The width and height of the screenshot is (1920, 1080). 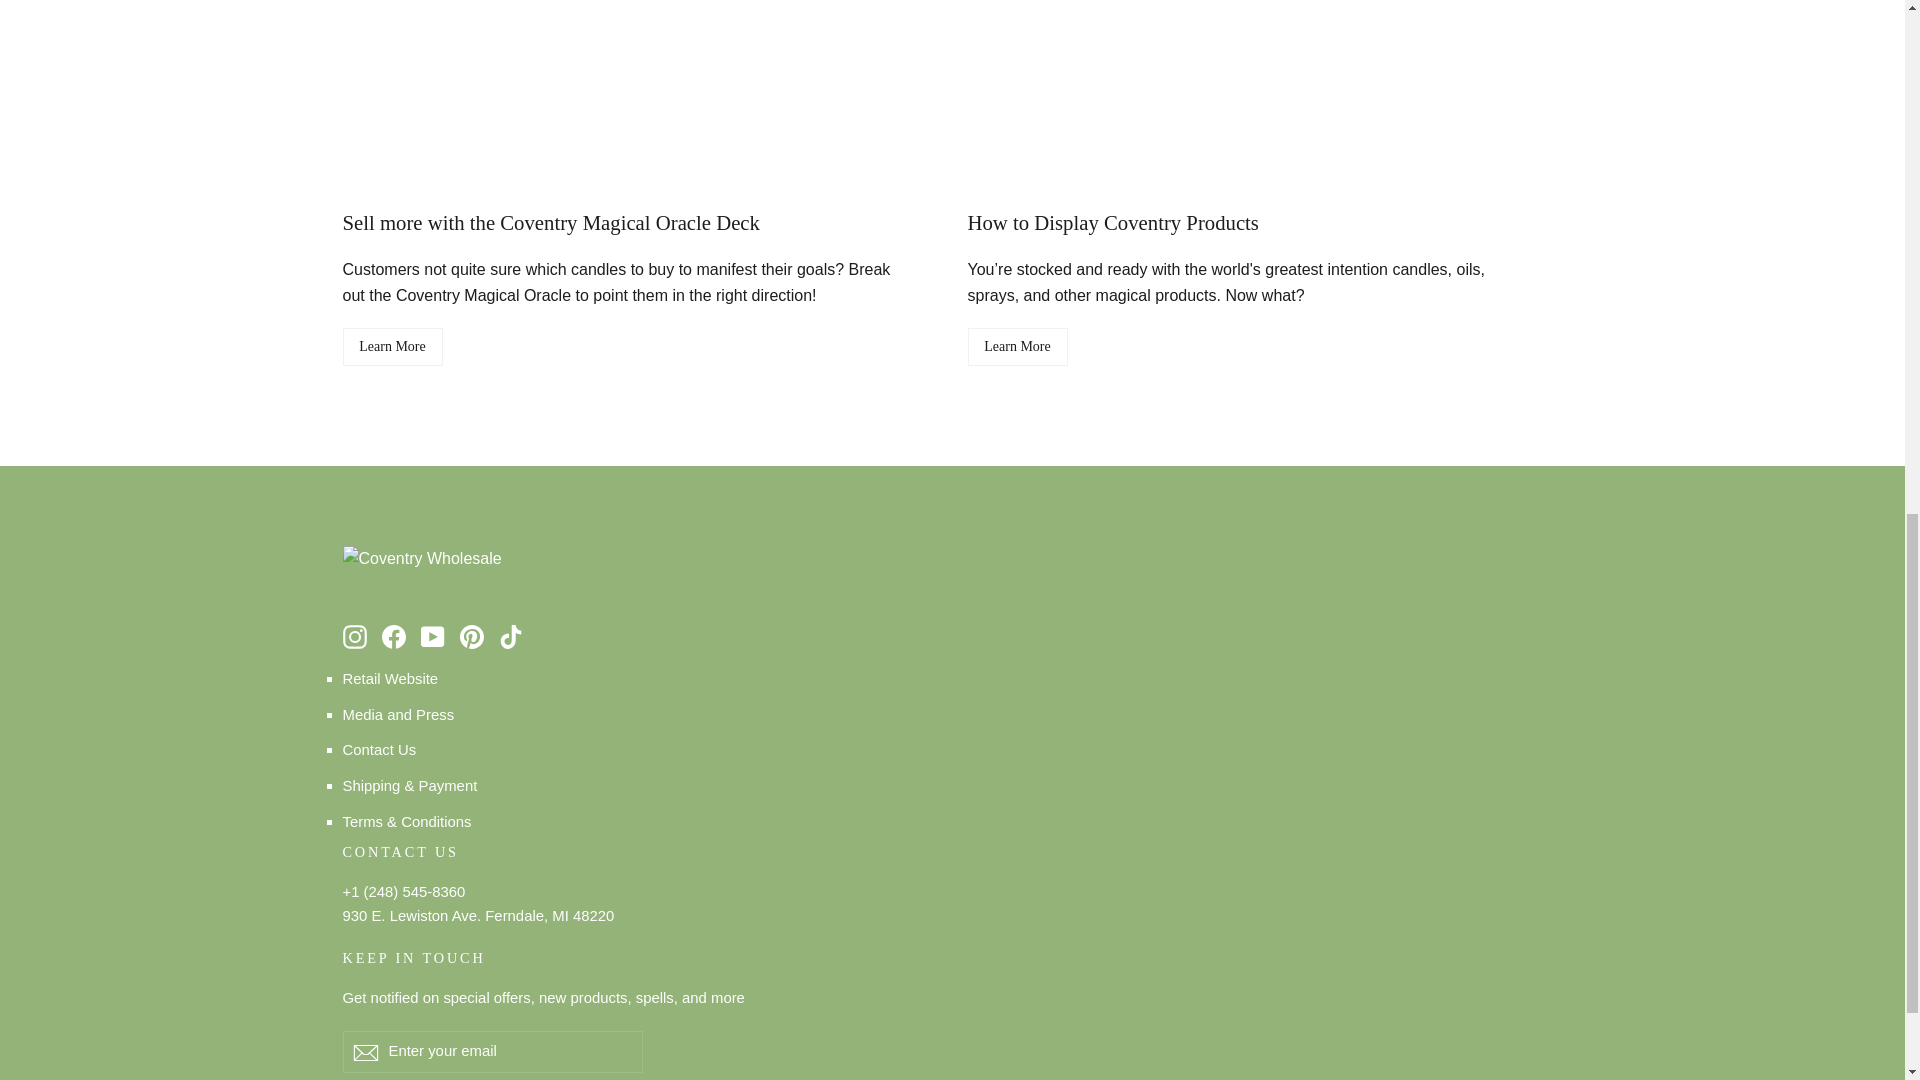 What do you see at coordinates (472, 636) in the screenshot?
I see `Coventry Wholesale on Pinterest` at bounding box center [472, 636].